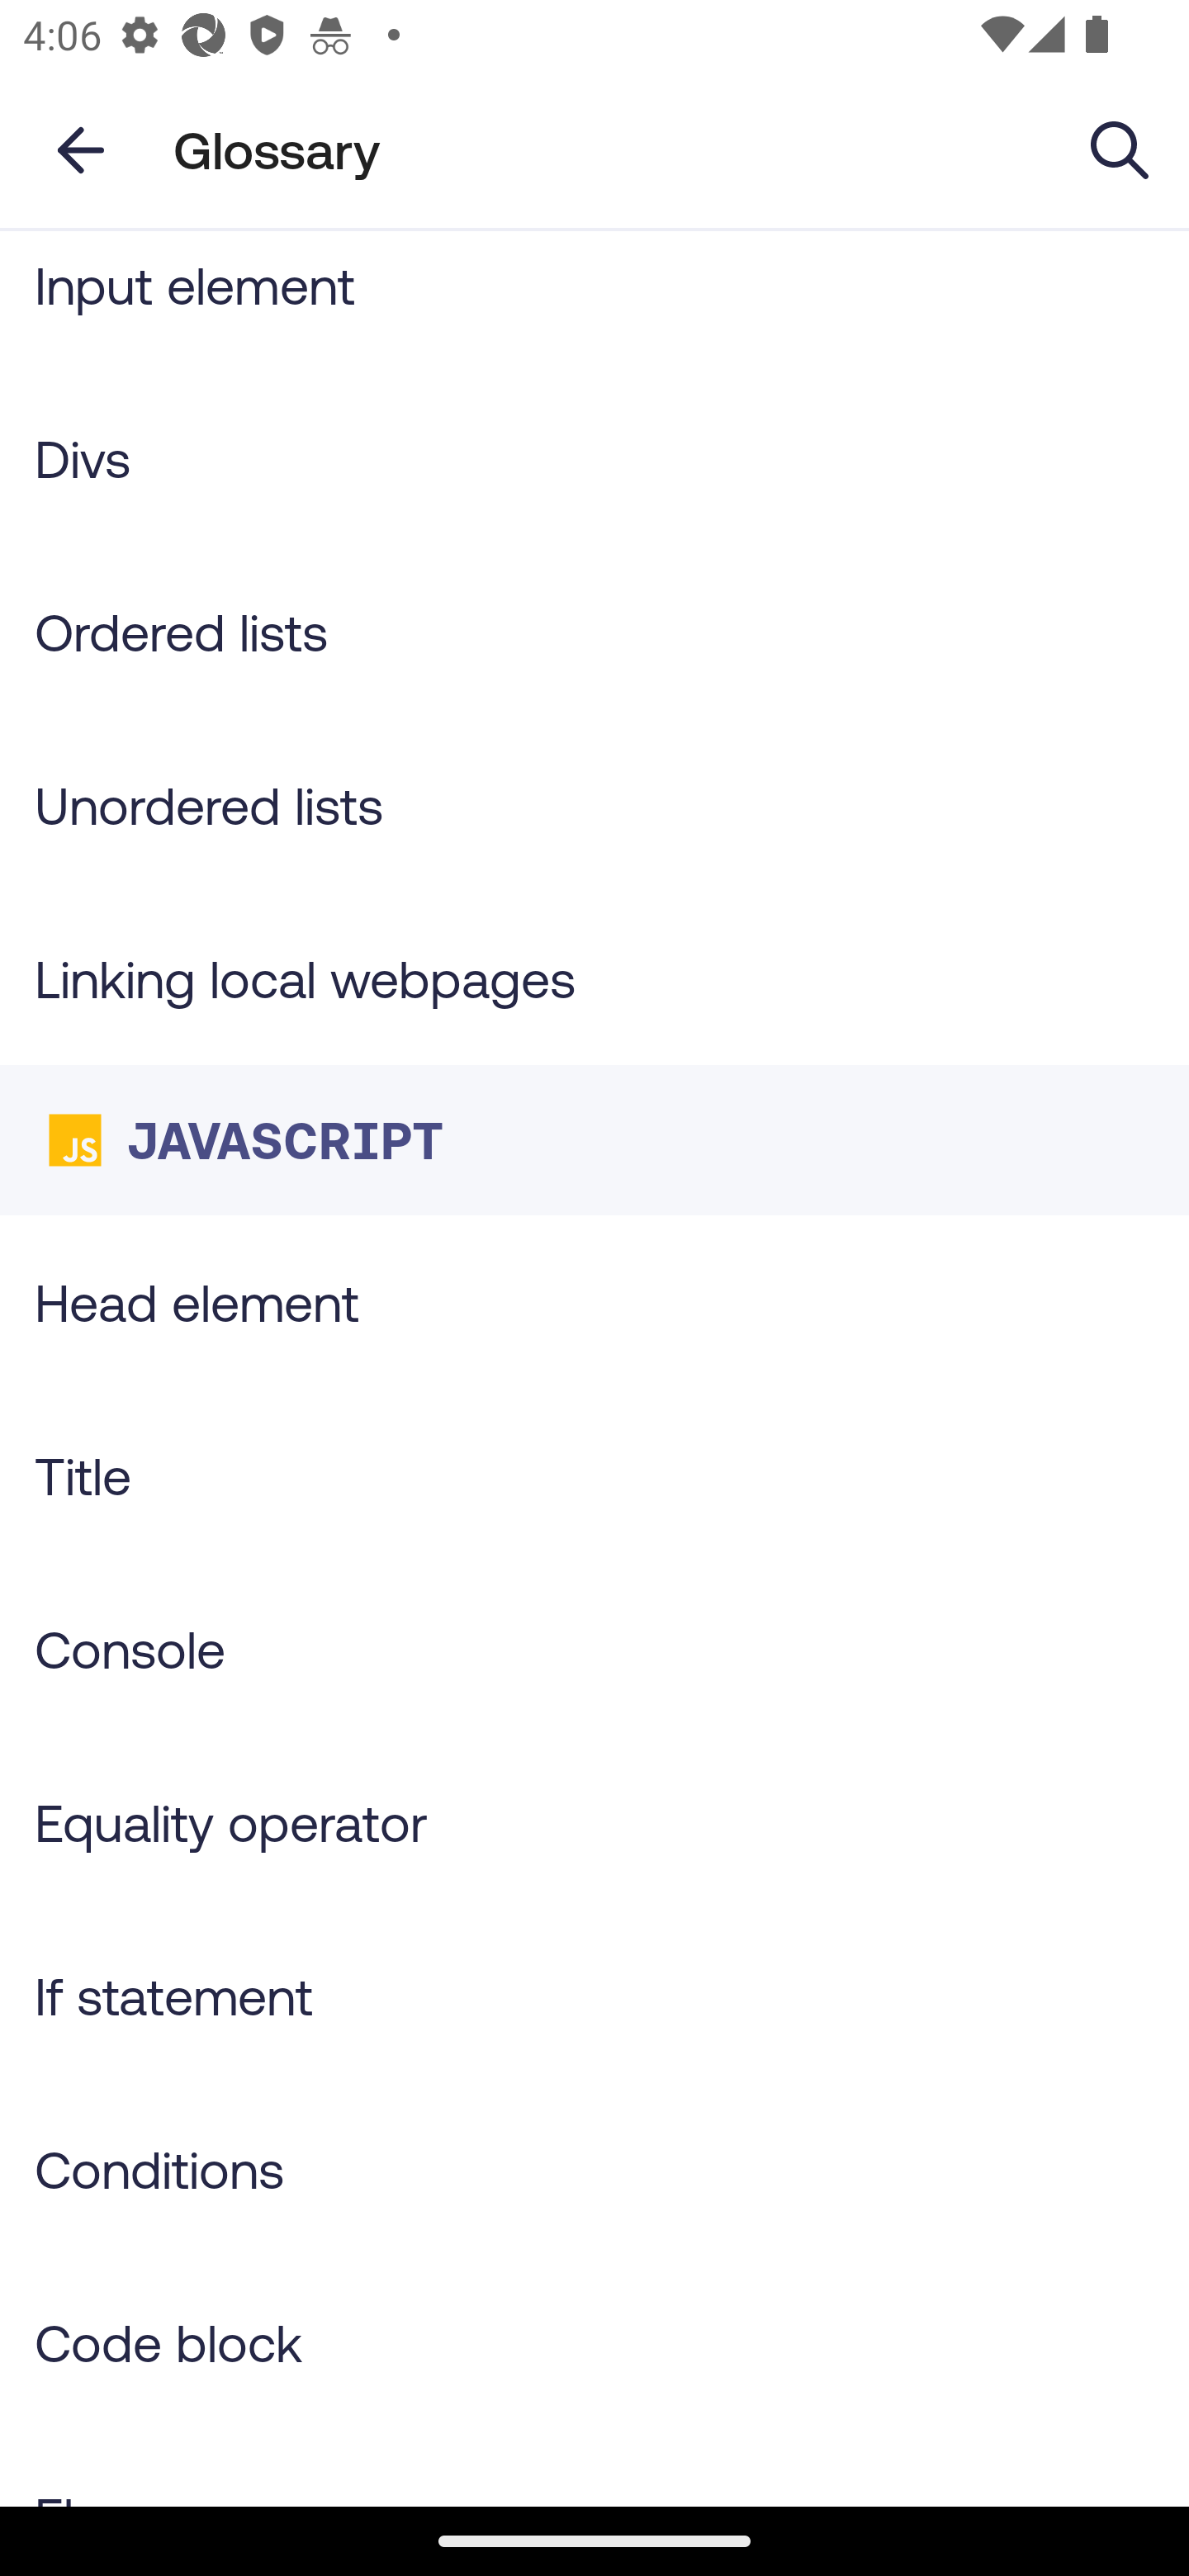 This screenshot has height=2576, width=1189. I want to click on Conditions, so click(594, 2168).